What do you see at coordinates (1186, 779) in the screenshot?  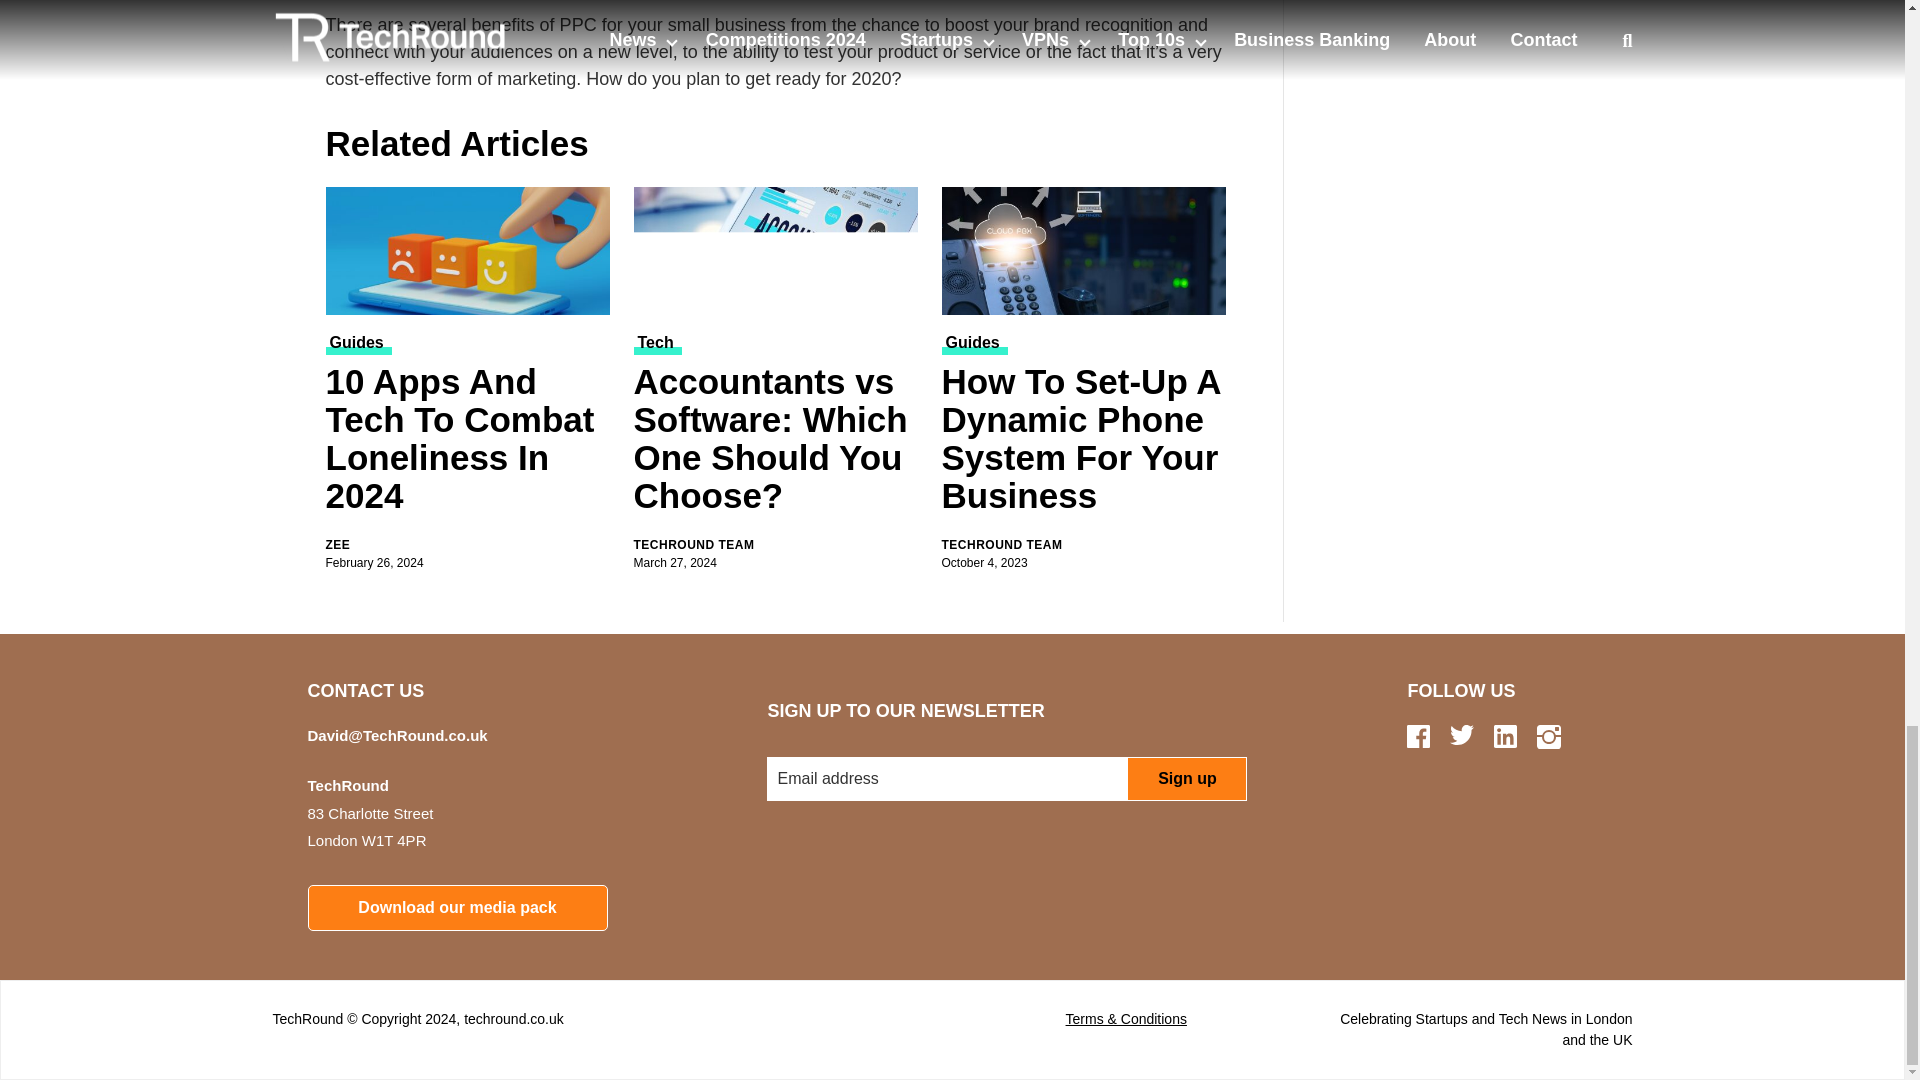 I see `Sign up` at bounding box center [1186, 779].